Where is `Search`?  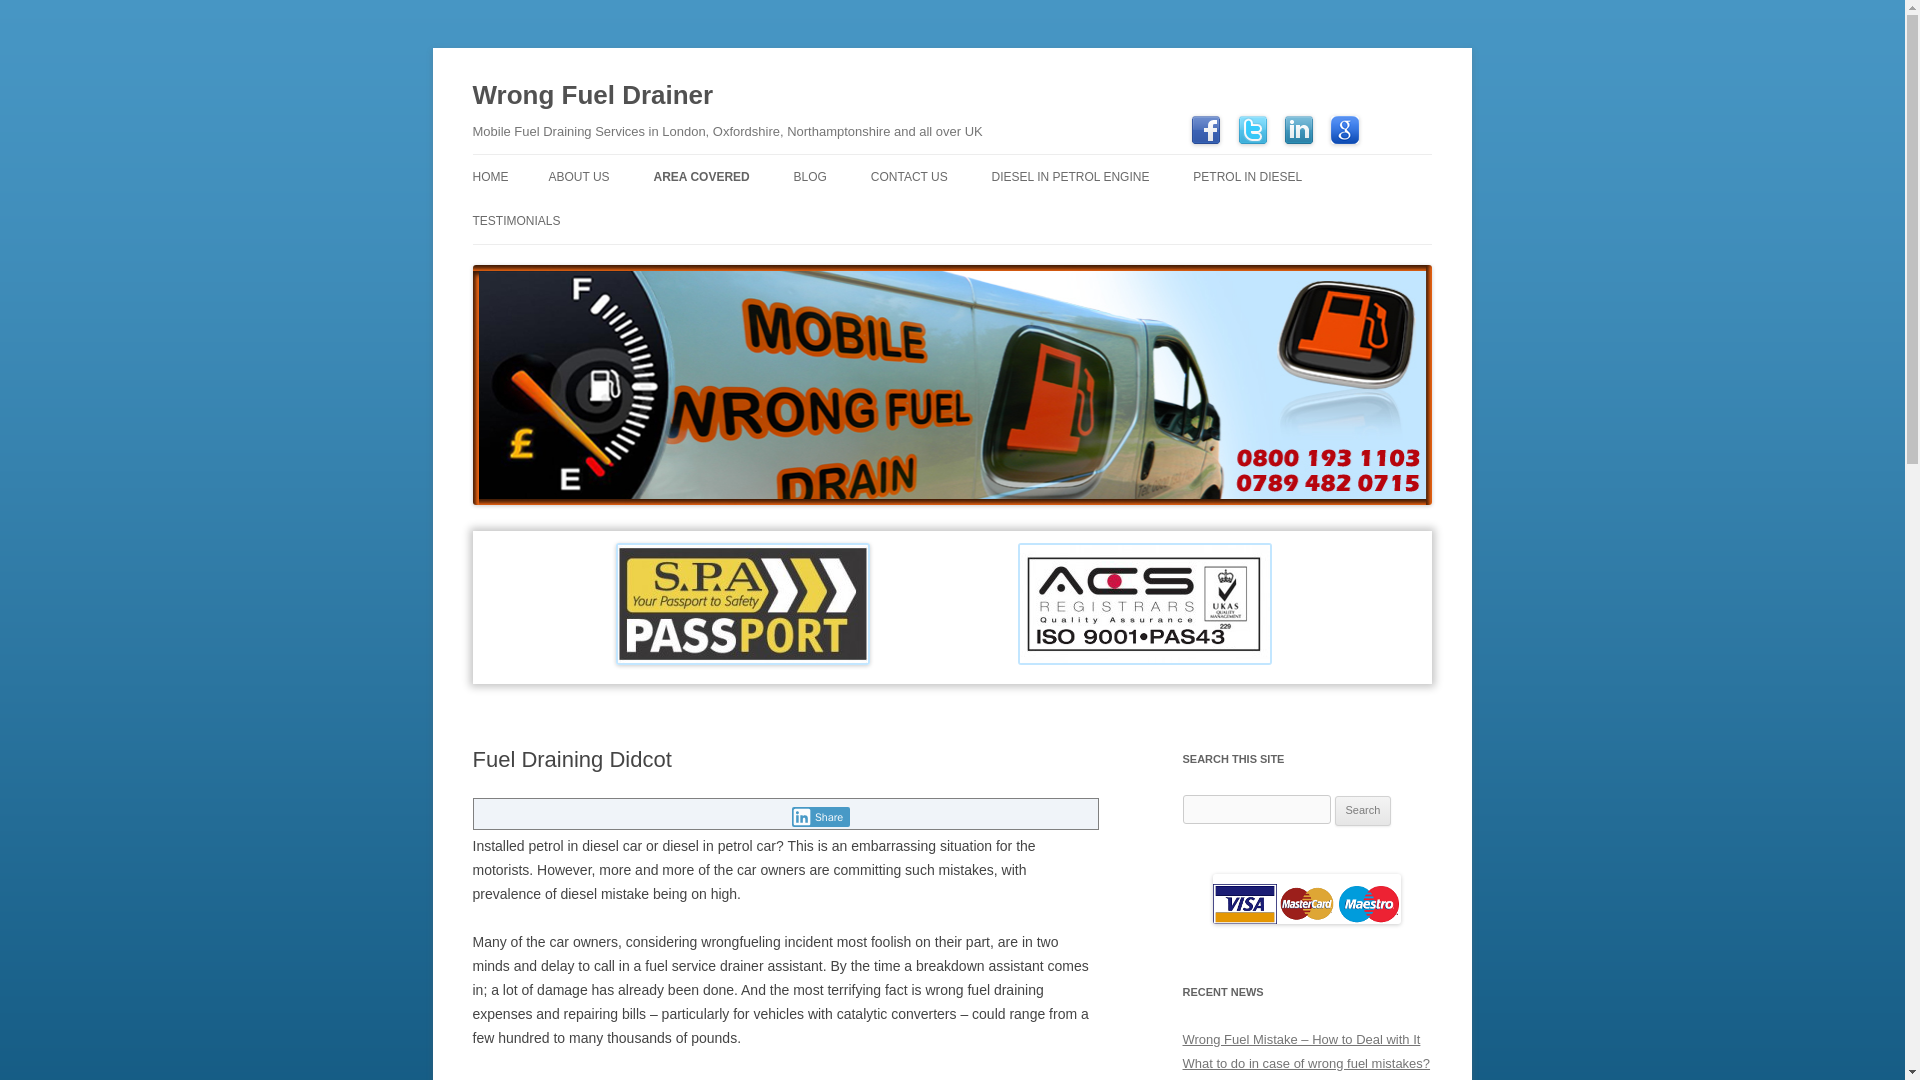 Search is located at coordinates (1363, 810).